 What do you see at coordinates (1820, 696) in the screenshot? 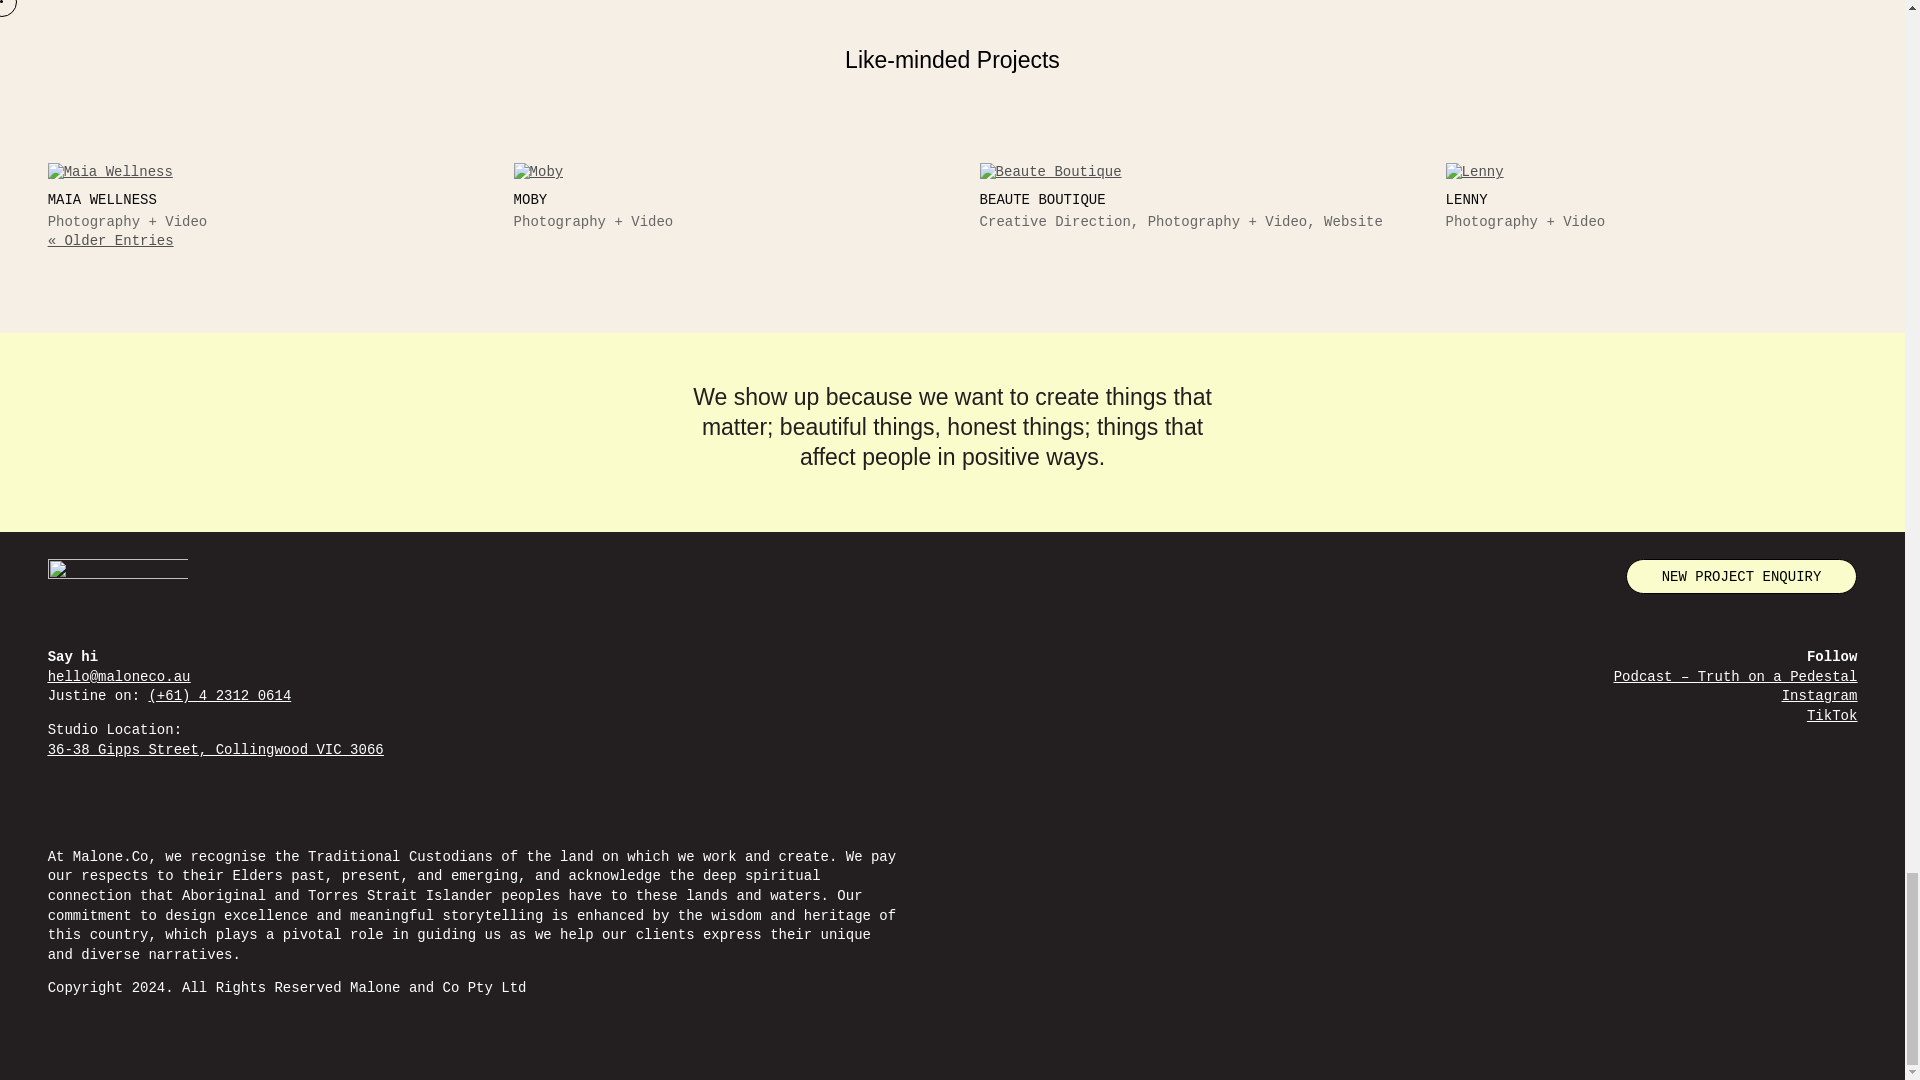
I see `Instagram` at bounding box center [1820, 696].